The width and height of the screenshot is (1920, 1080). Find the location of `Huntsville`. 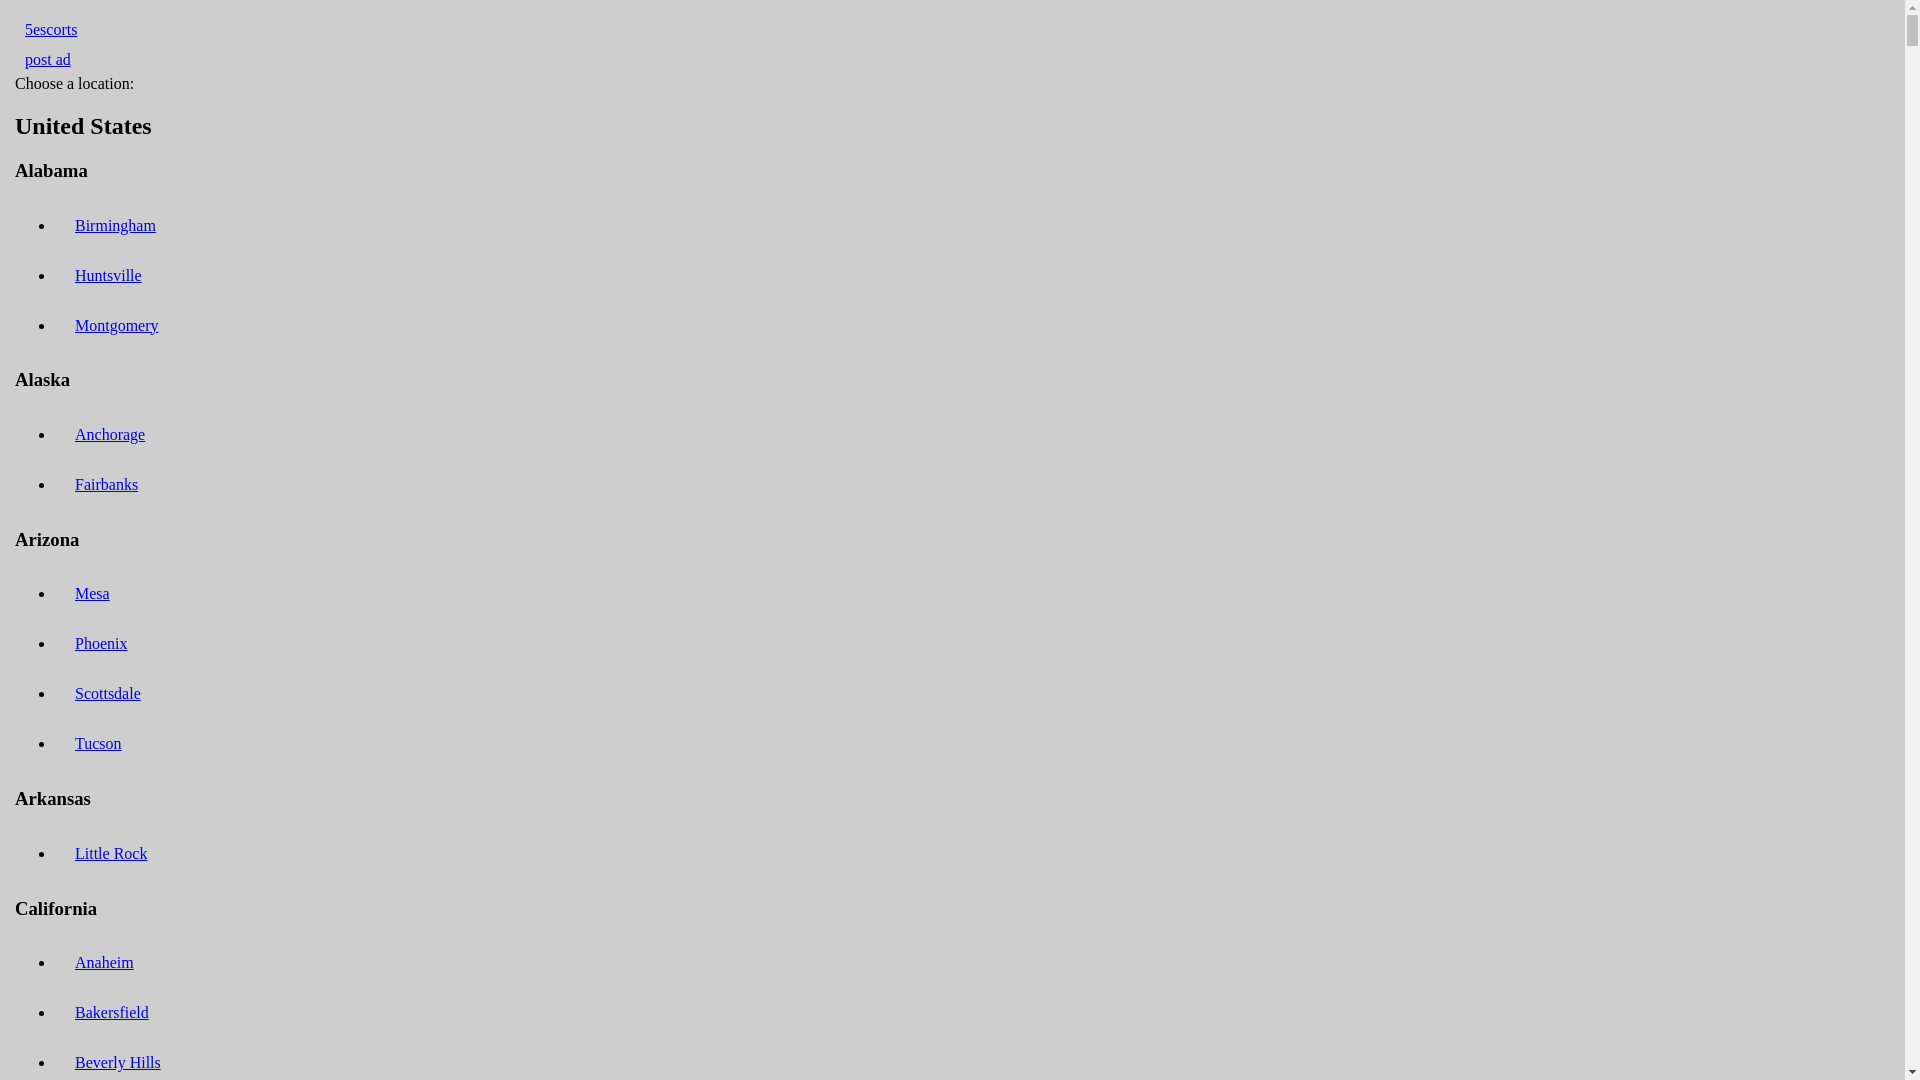

Huntsville is located at coordinates (108, 276).